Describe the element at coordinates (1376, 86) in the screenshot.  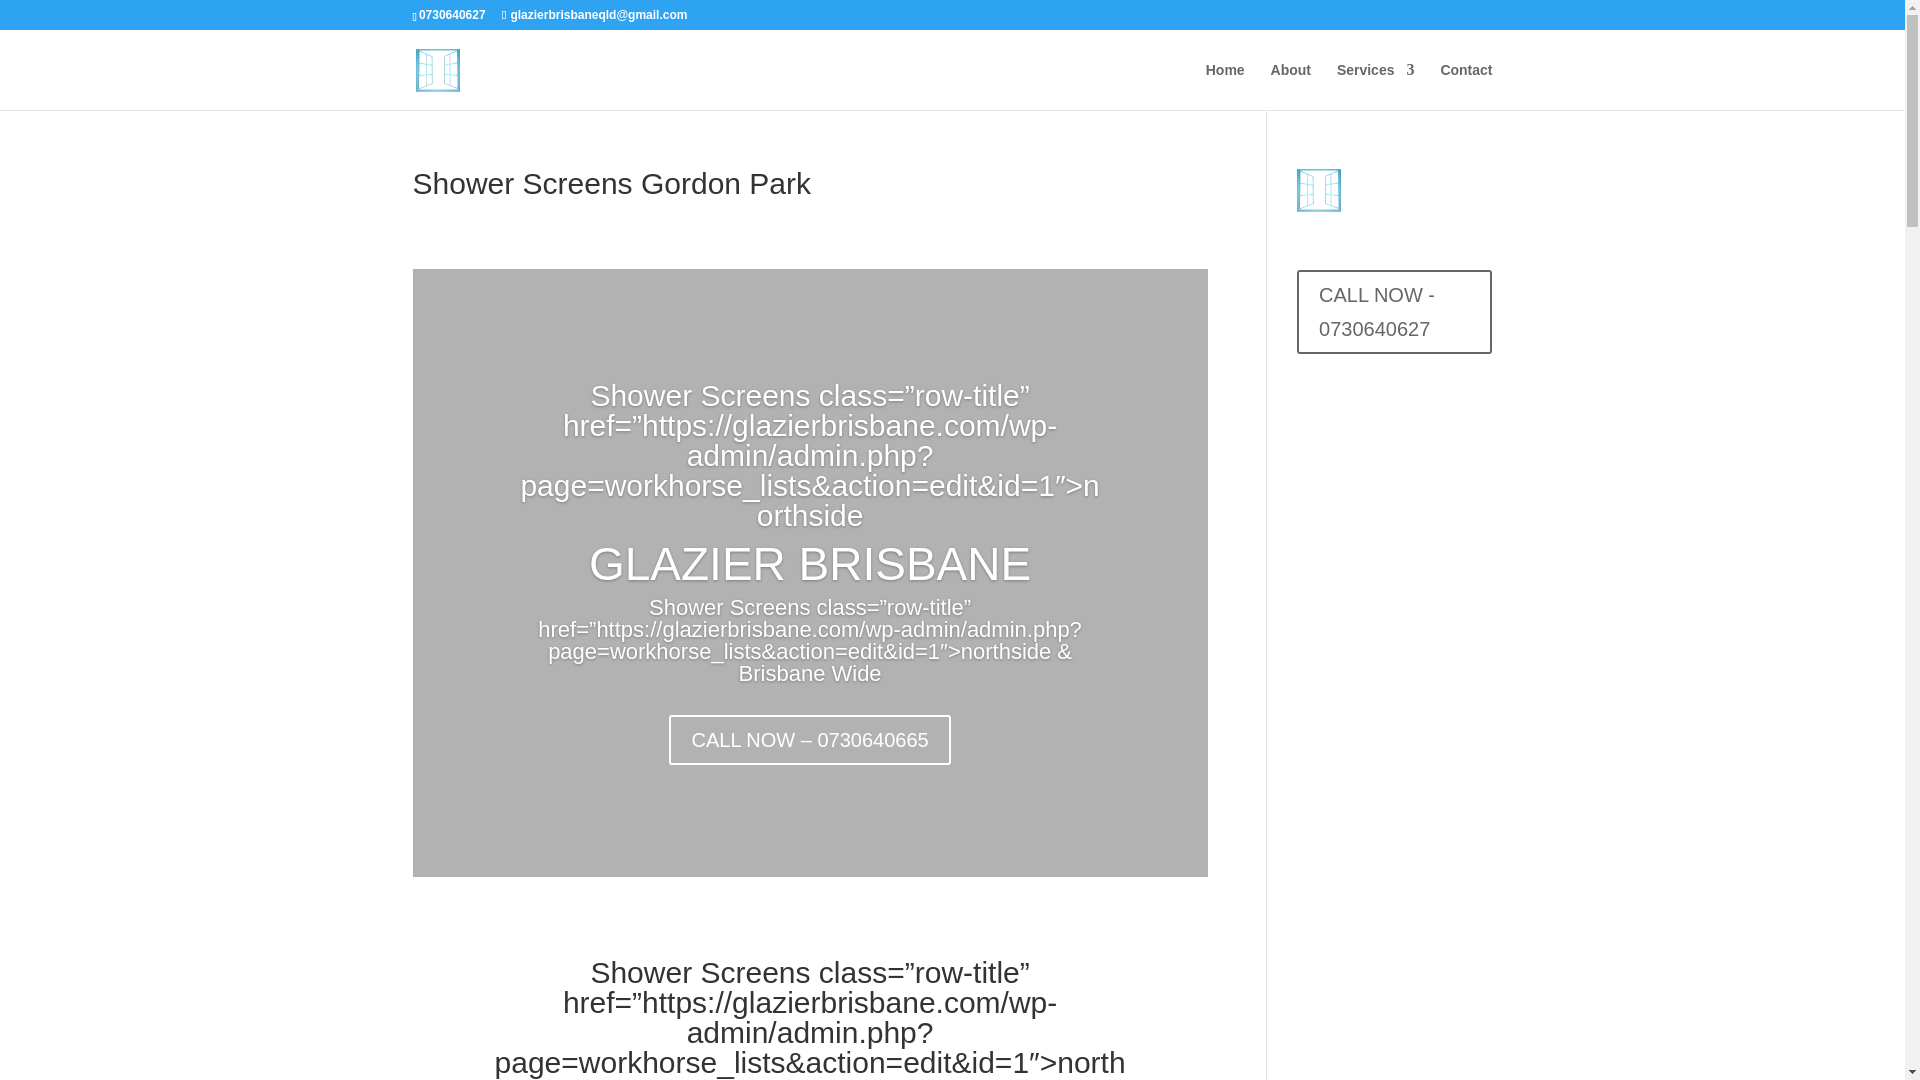
I see `Services` at that location.